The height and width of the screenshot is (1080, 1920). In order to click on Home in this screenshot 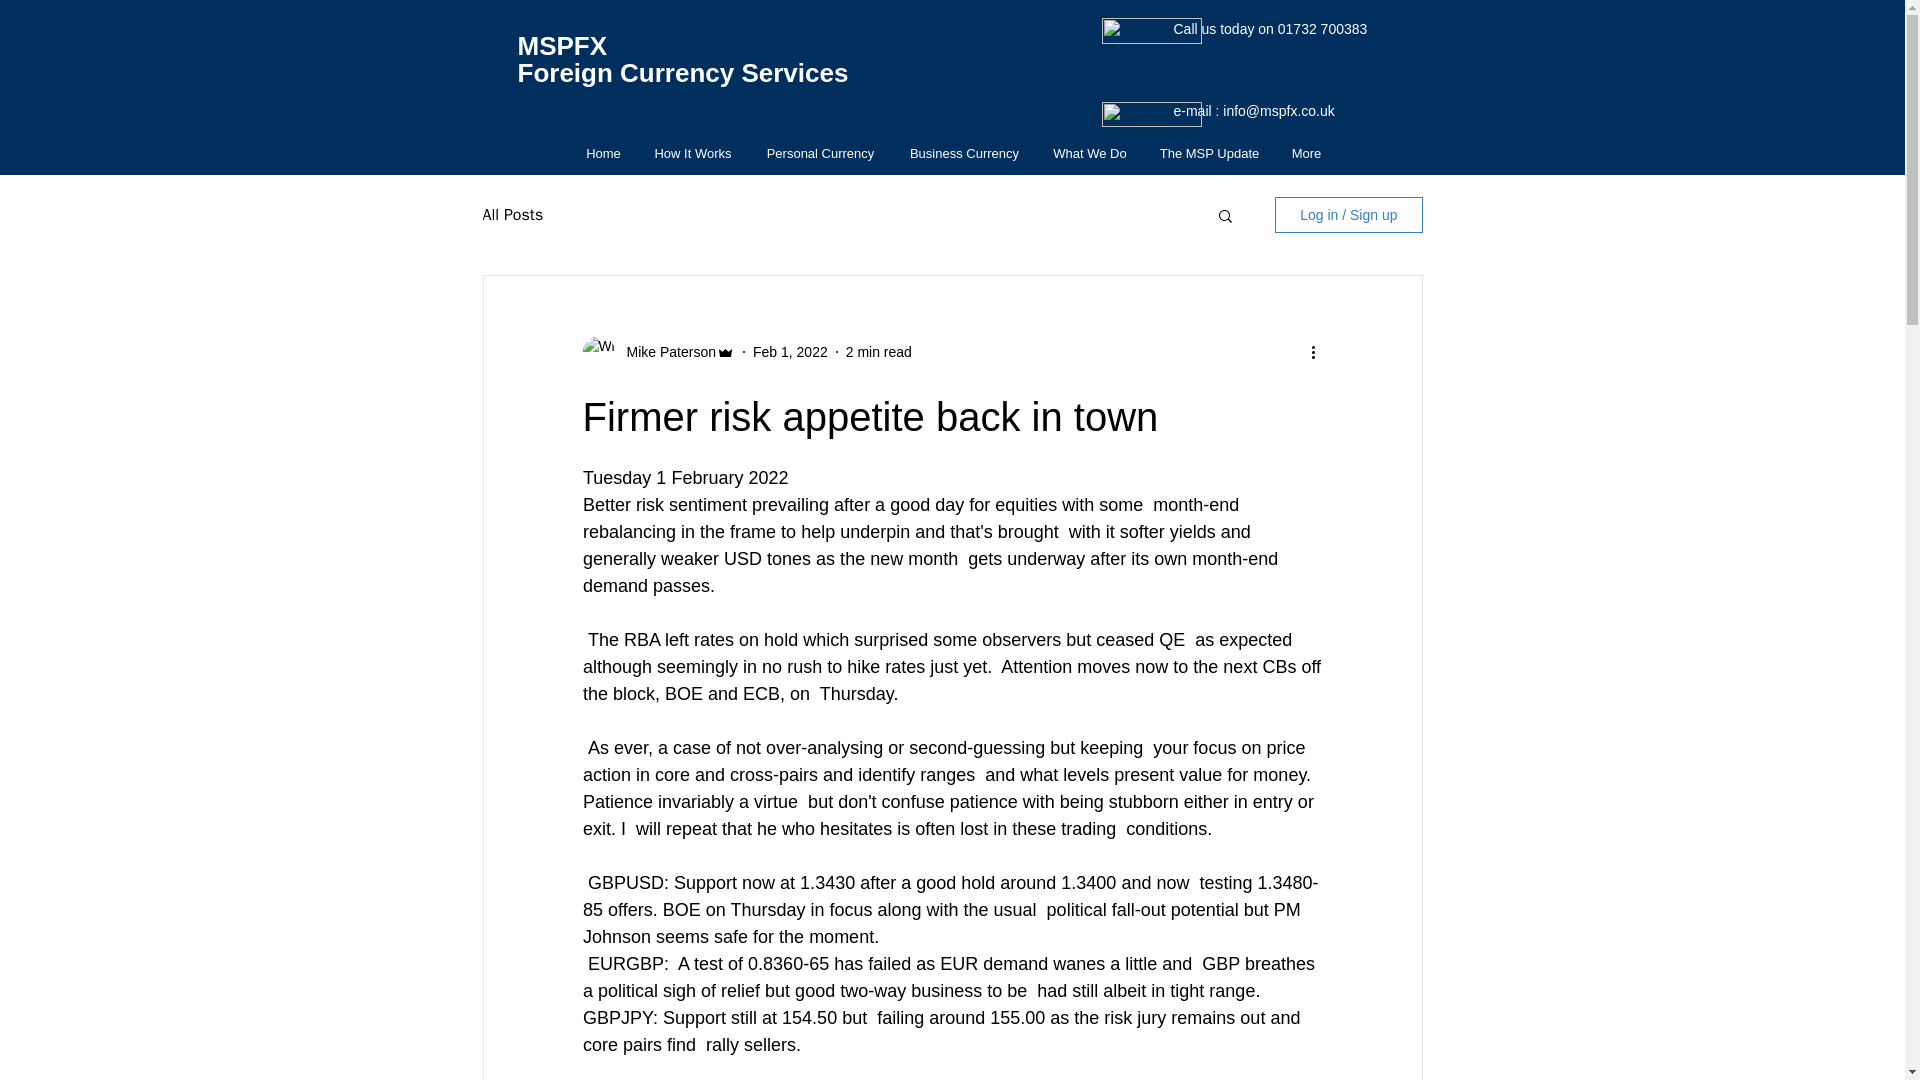, I will do `click(604, 153)`.